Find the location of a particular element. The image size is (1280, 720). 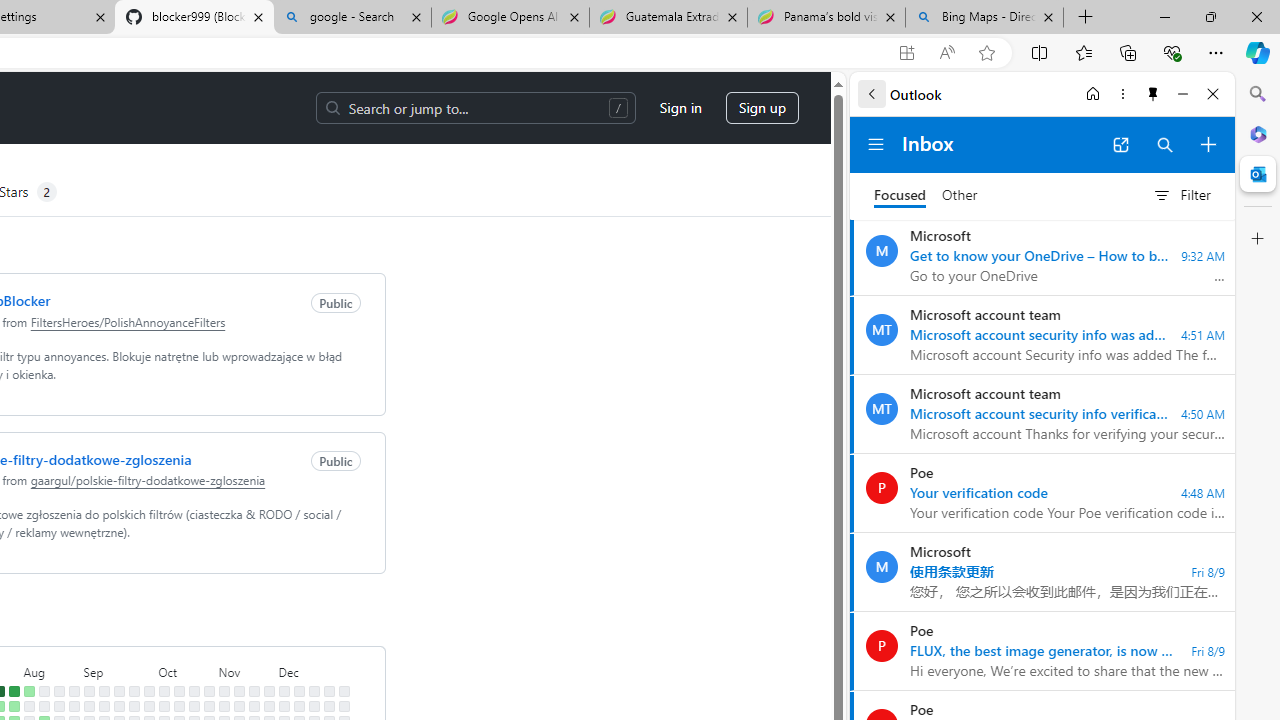

No contributions on August 5th. is located at coordinates (28, 706).